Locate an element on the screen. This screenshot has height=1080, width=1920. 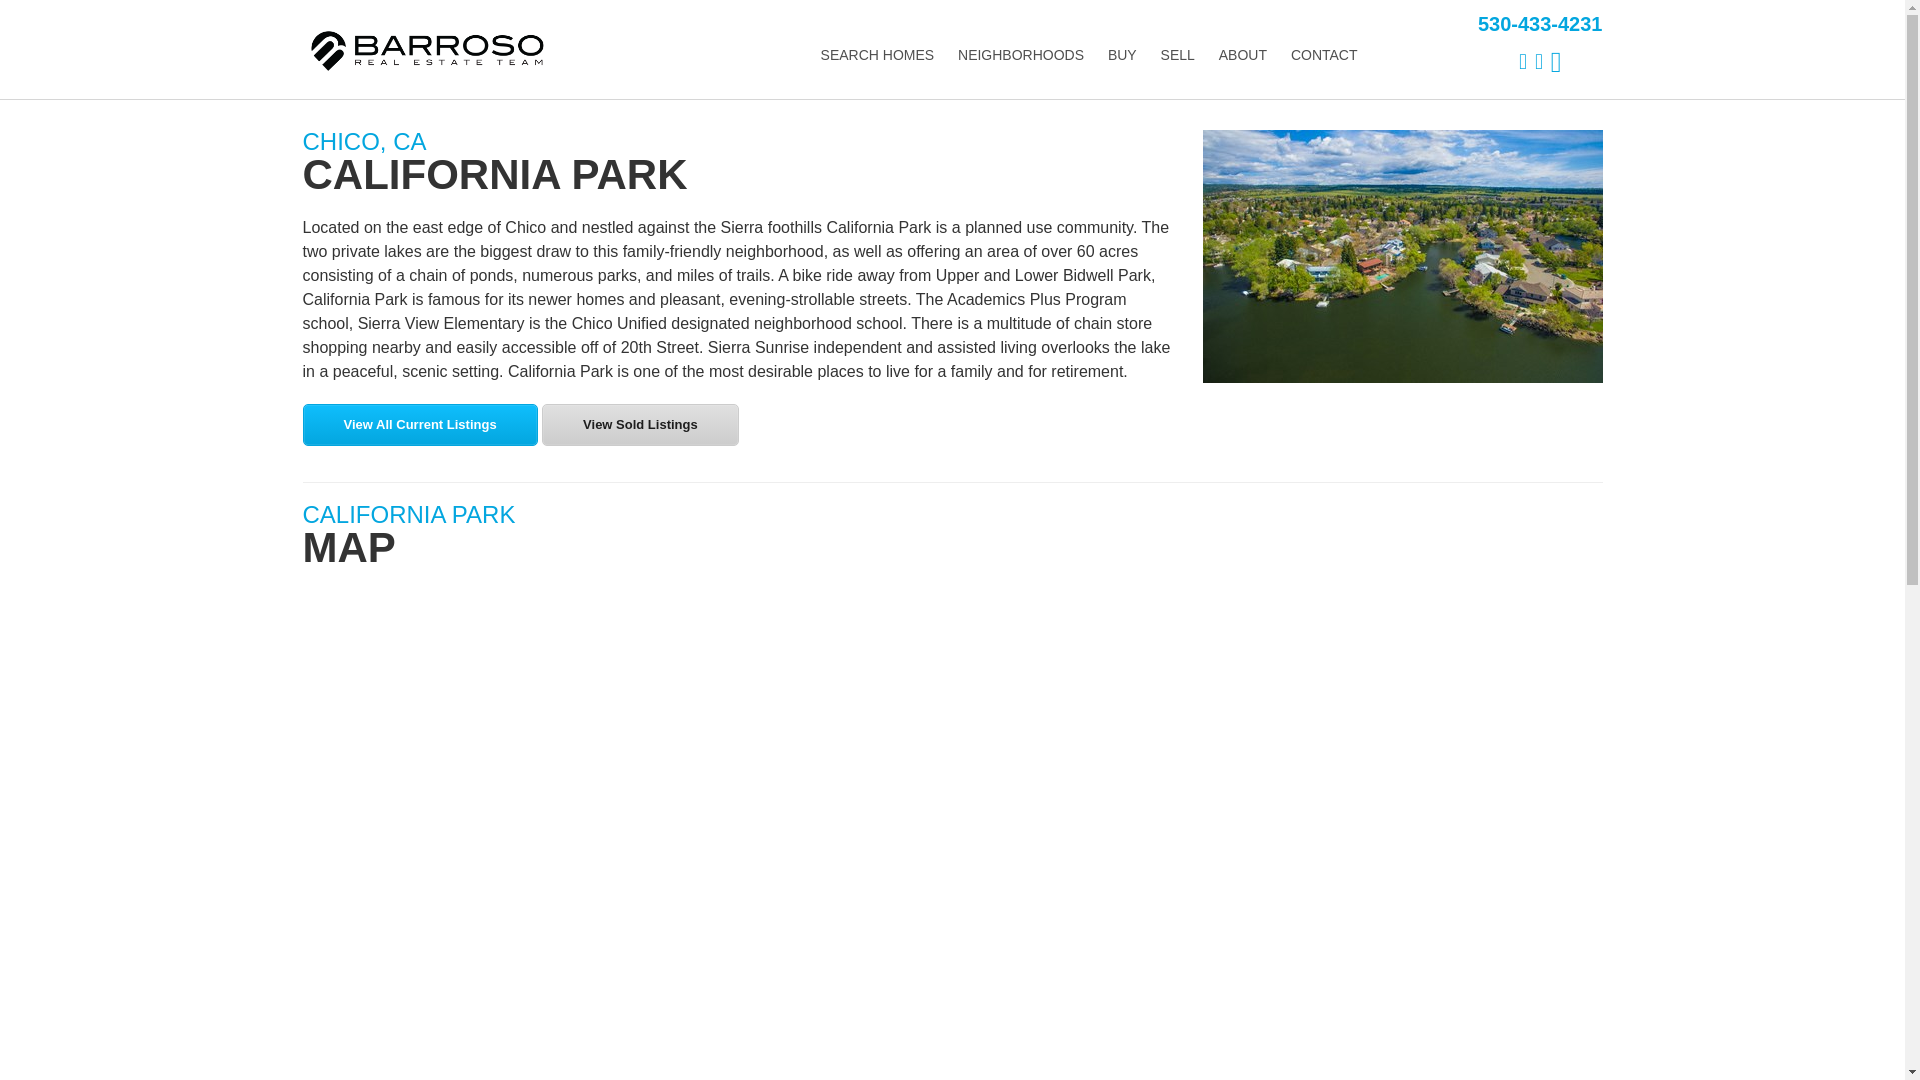
NEIGHBORHOODS is located at coordinates (1021, 54).